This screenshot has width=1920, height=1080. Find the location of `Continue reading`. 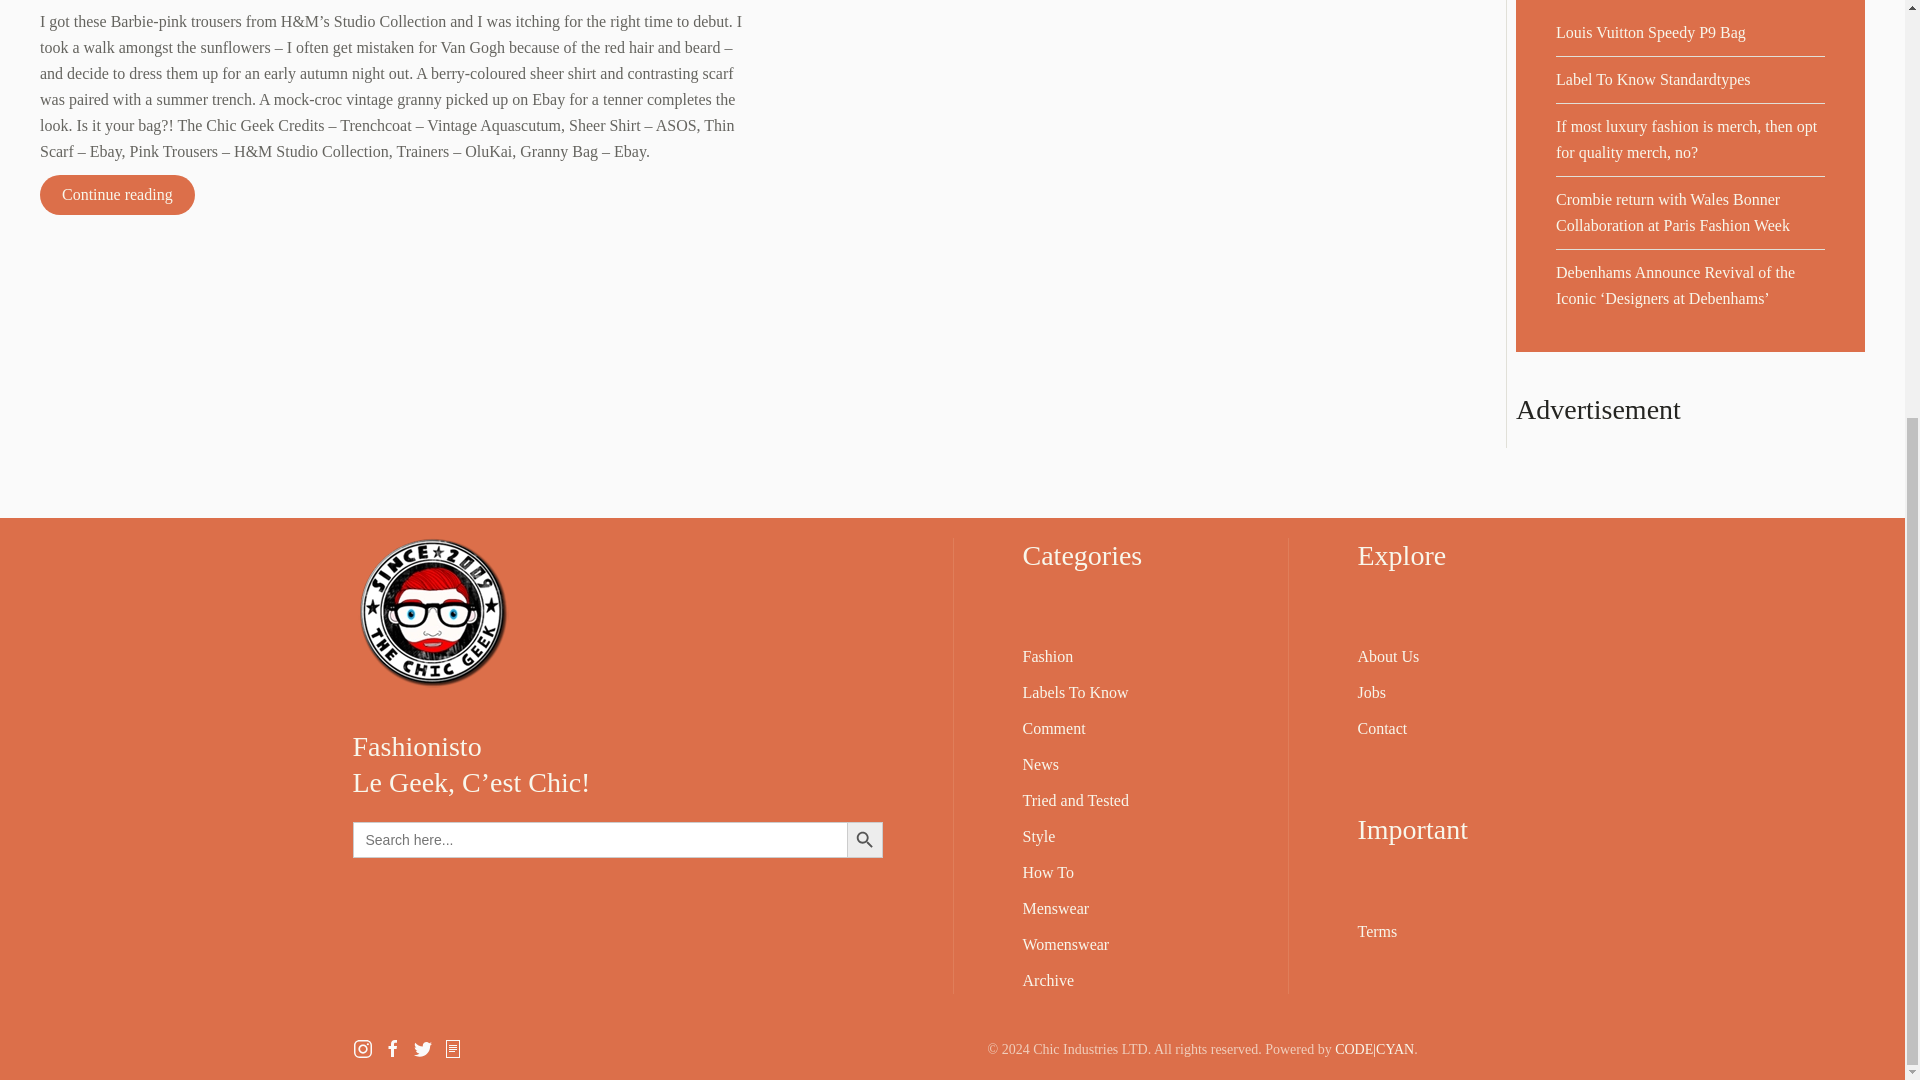

Continue reading is located at coordinates (118, 194).